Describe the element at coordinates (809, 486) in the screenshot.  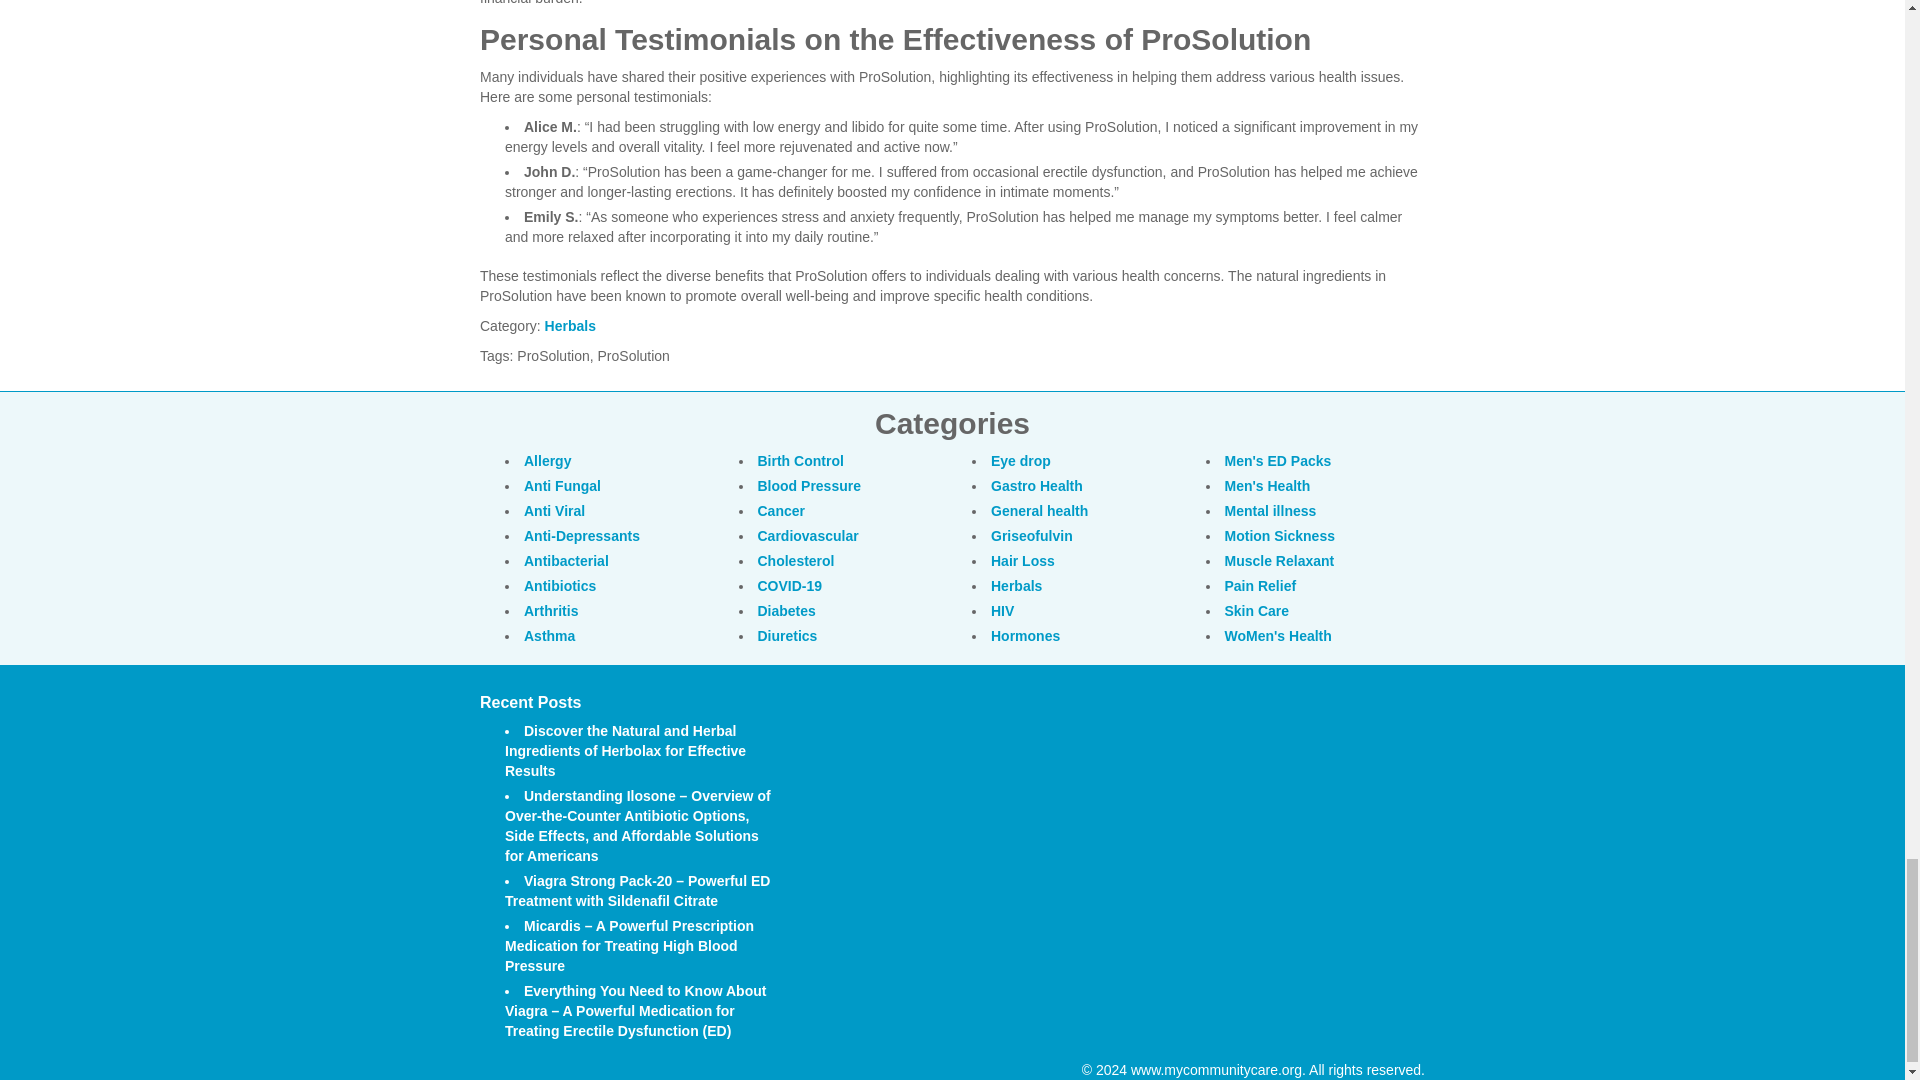
I see `Blood Pressure` at that location.